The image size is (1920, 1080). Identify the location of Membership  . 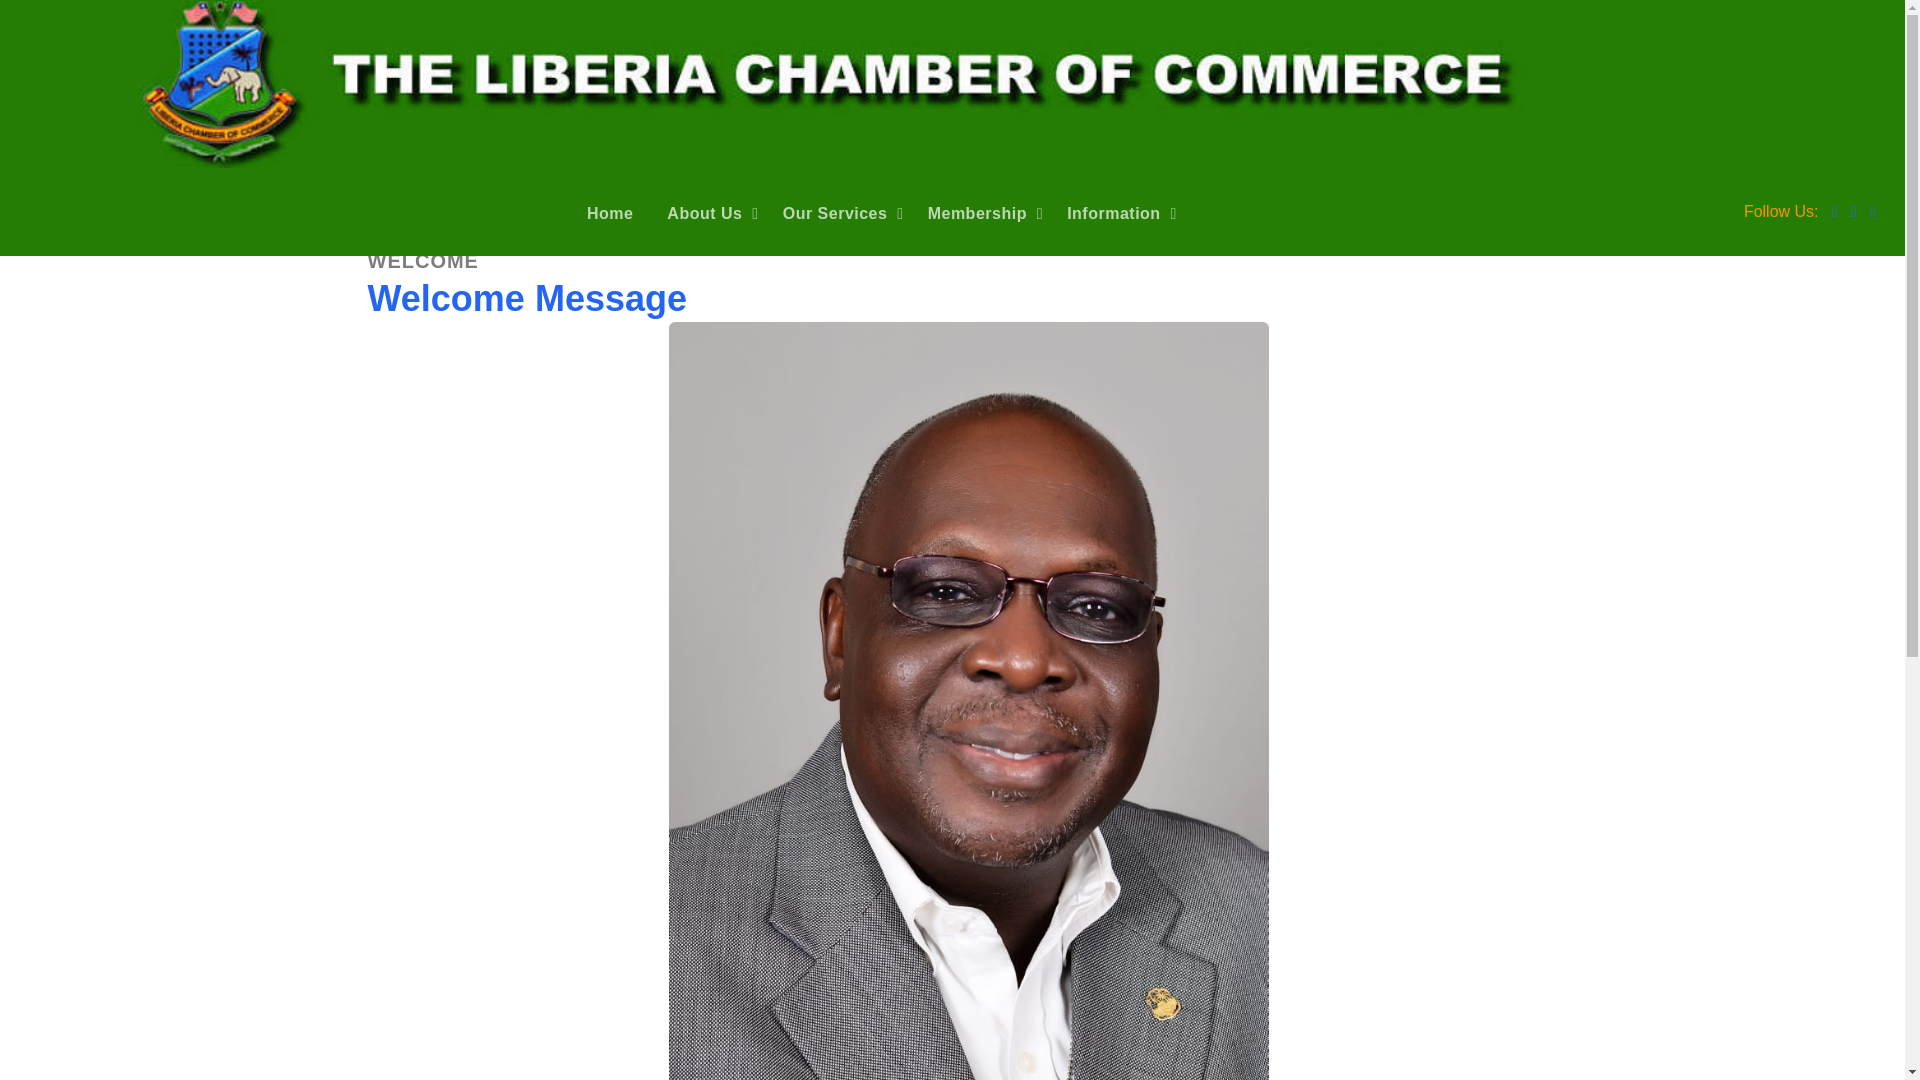
(984, 212).